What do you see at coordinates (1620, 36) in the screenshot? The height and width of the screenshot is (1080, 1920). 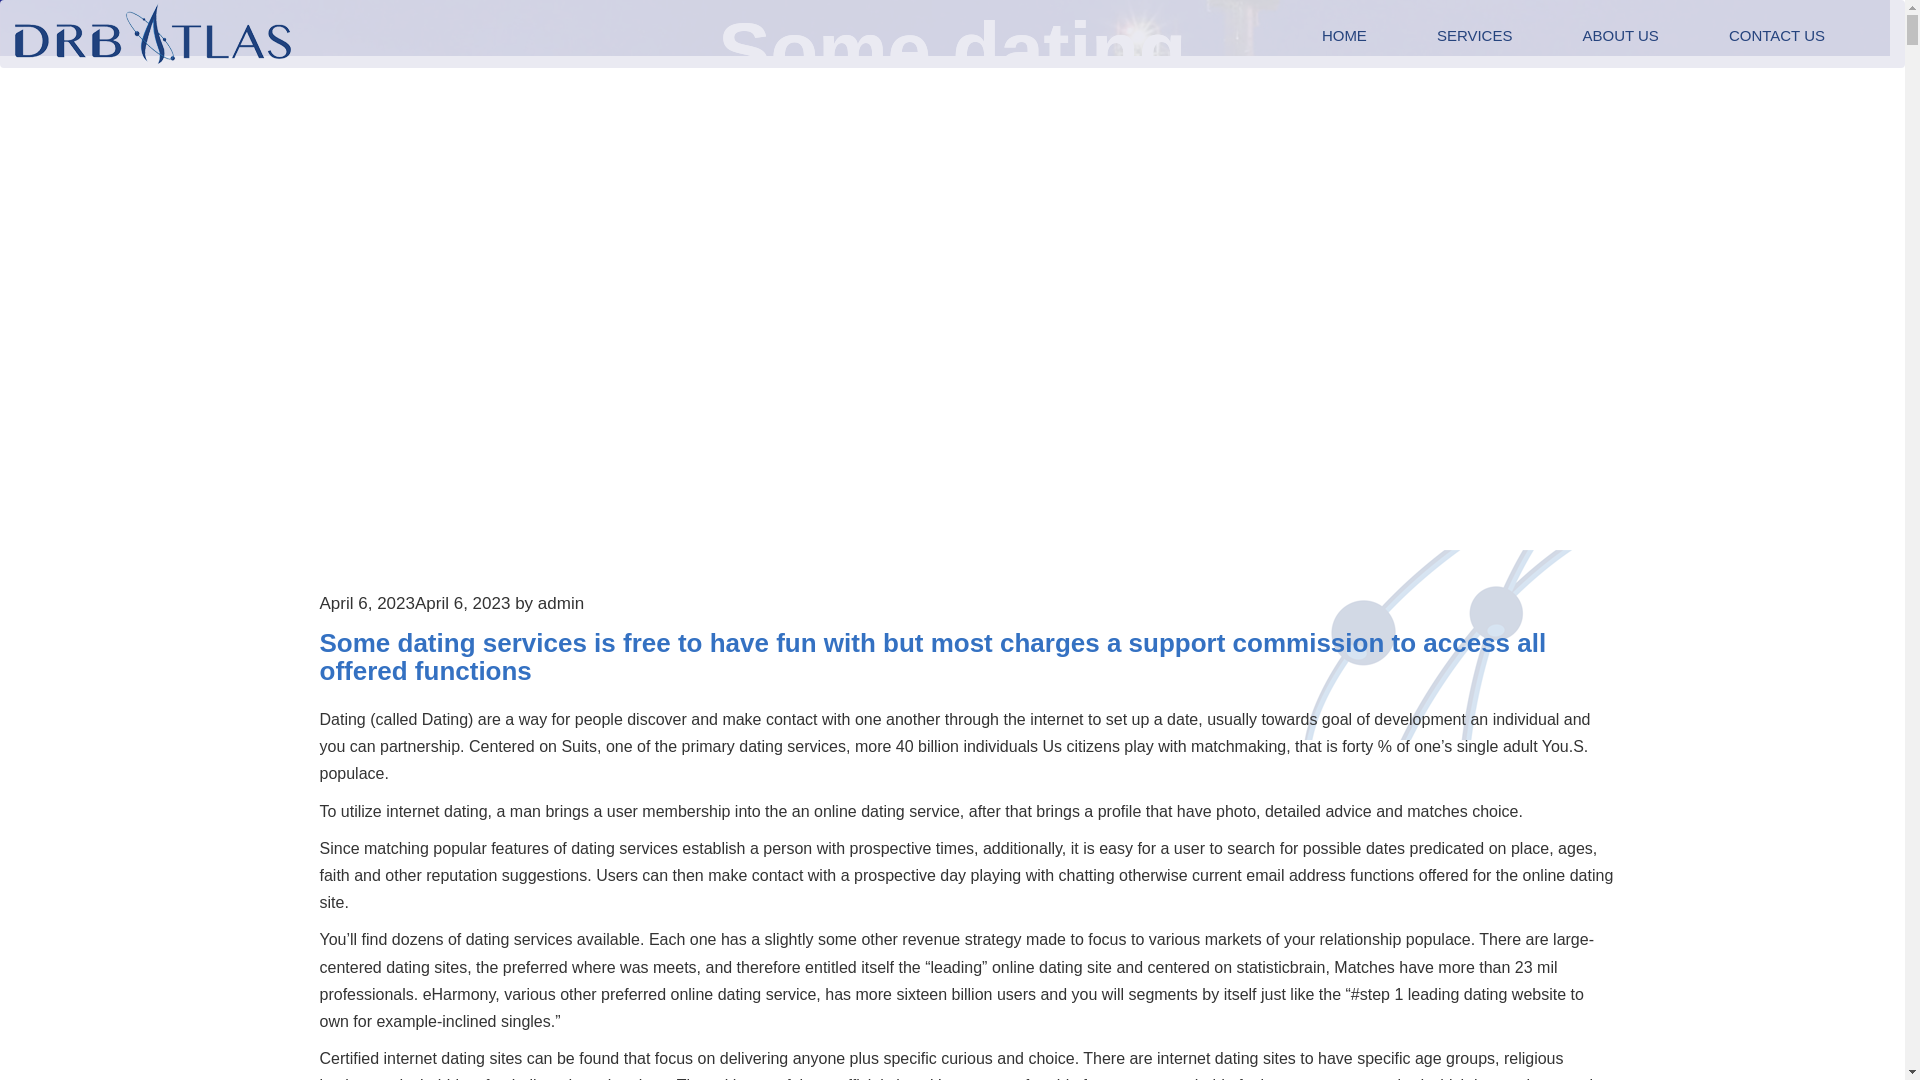 I see `ABOUT US` at bounding box center [1620, 36].